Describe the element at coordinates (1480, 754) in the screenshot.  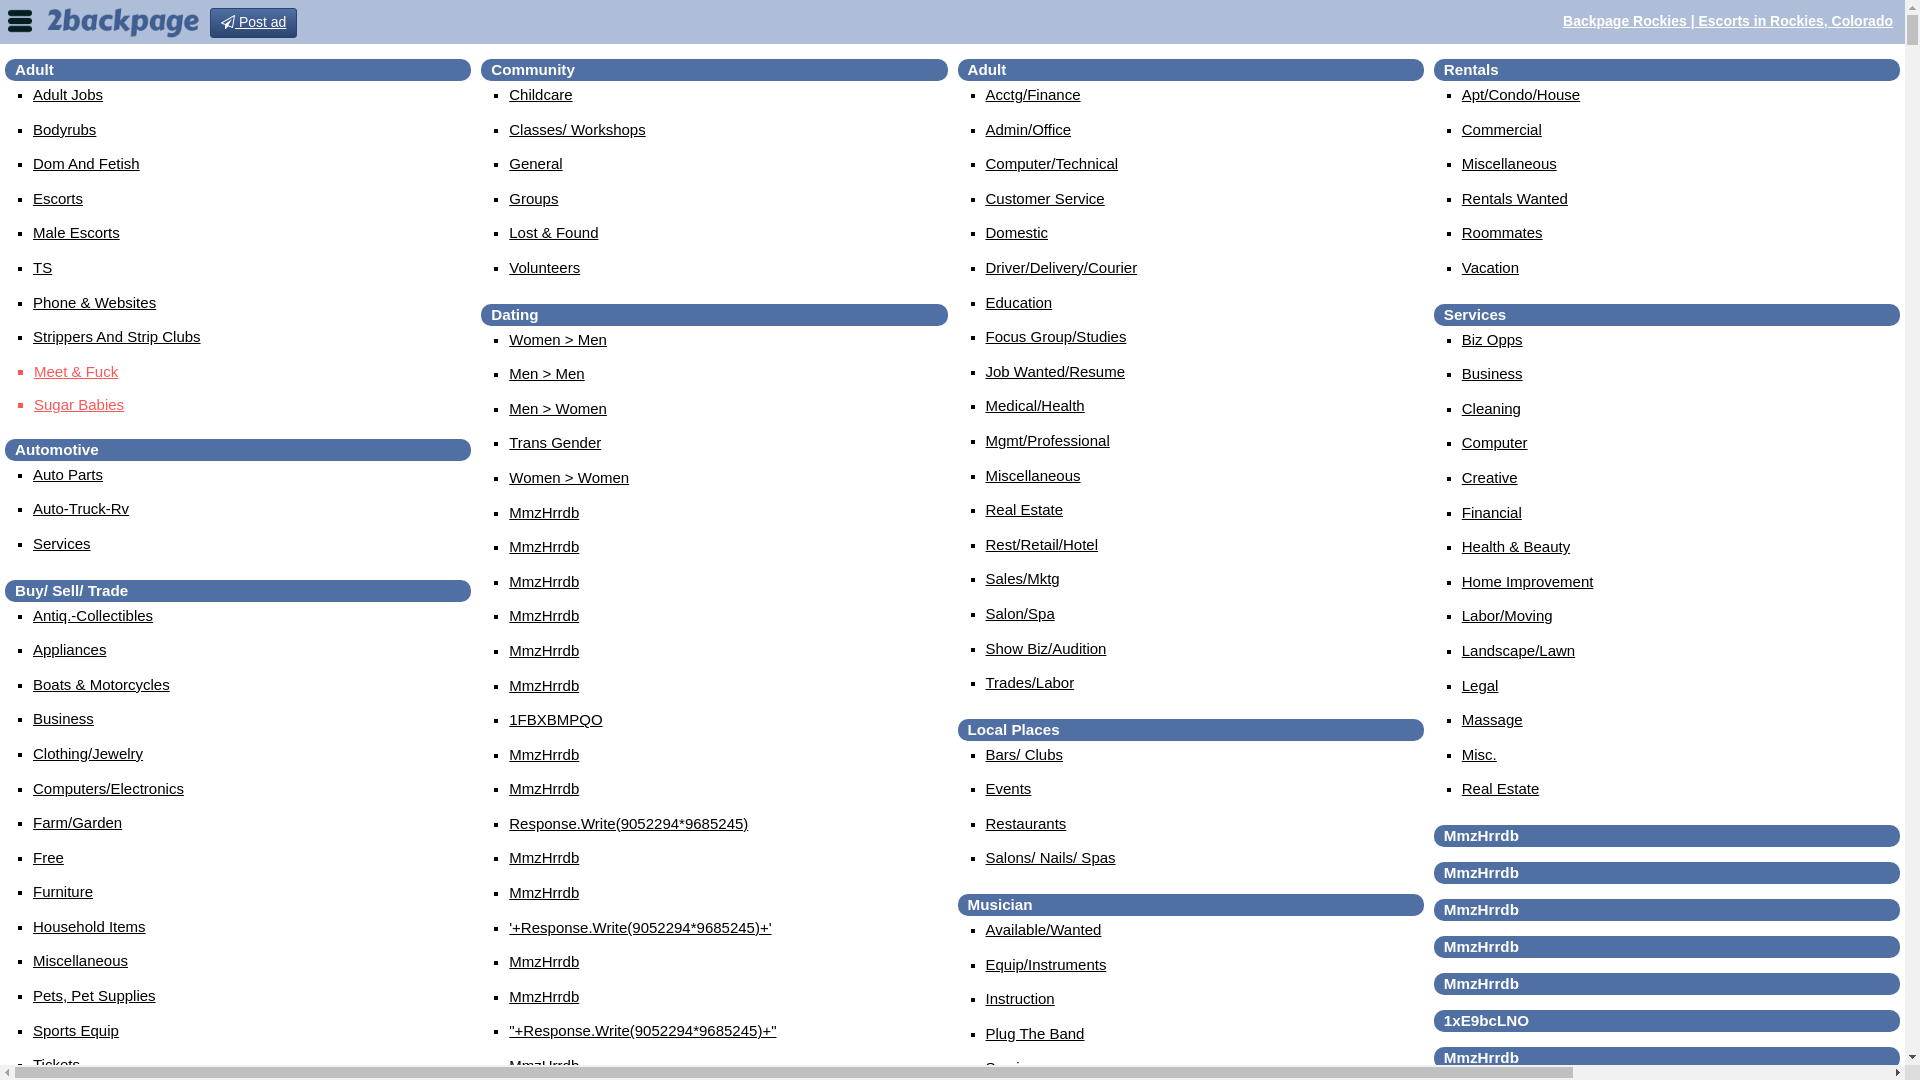
I see `Misc.` at that location.